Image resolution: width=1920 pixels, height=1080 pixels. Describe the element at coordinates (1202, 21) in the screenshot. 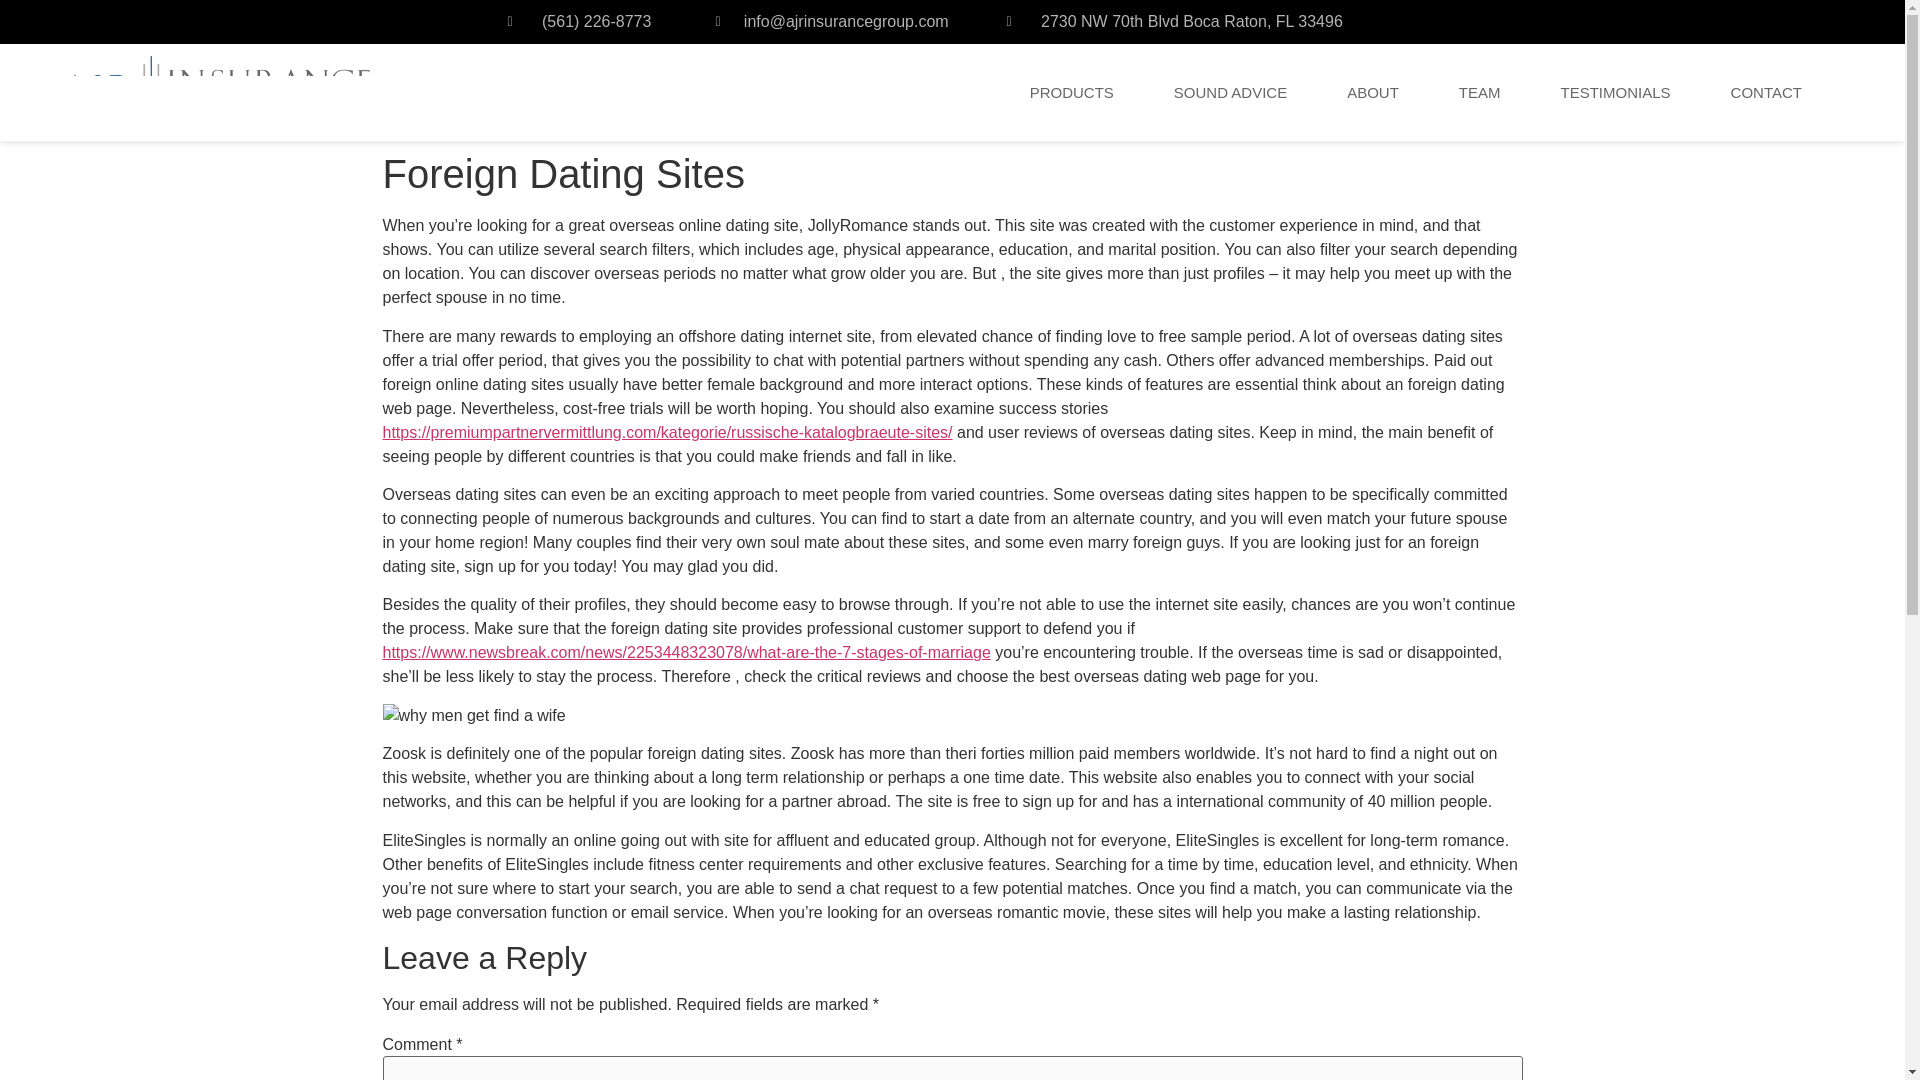

I see `2730 NW 70th Blvd Boca Raton, FL 33496` at that location.